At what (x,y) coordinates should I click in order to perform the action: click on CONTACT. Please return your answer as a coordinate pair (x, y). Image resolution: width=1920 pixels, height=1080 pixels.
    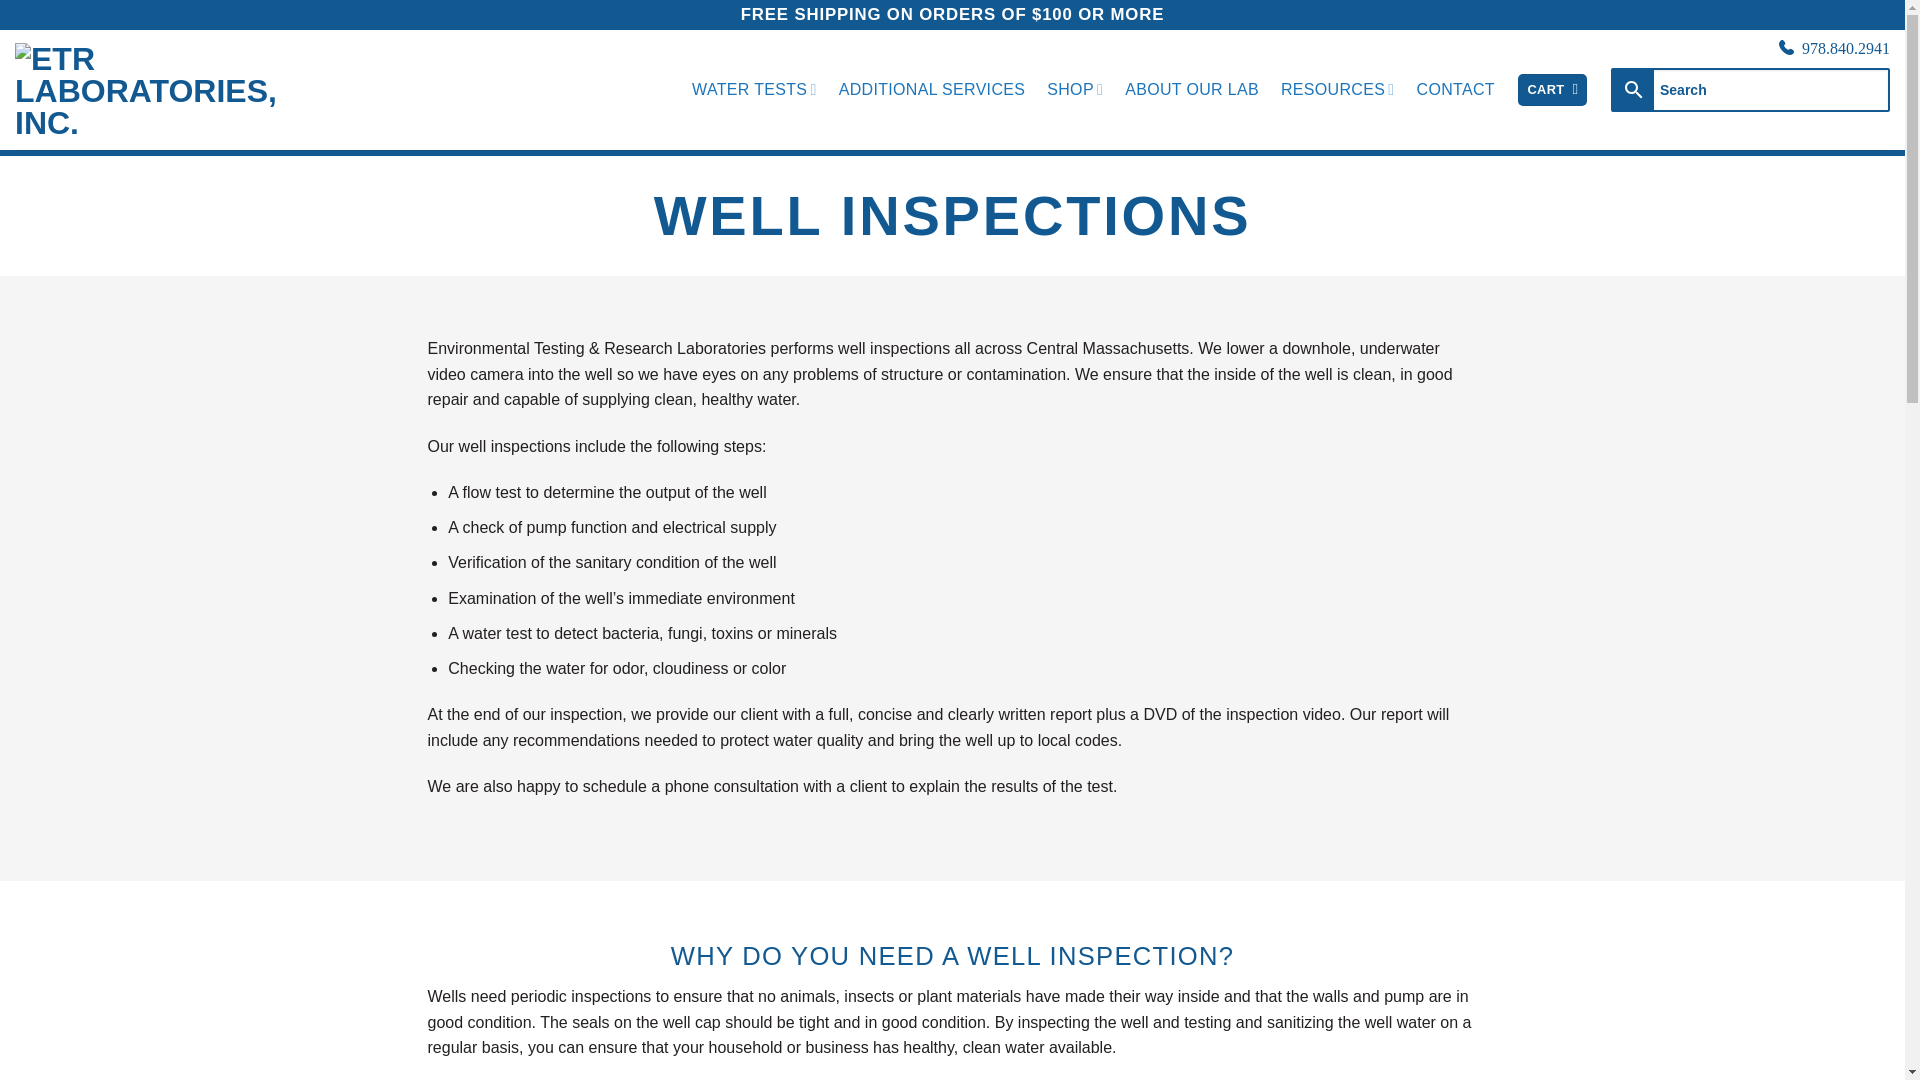
    Looking at the image, I should click on (1456, 90).